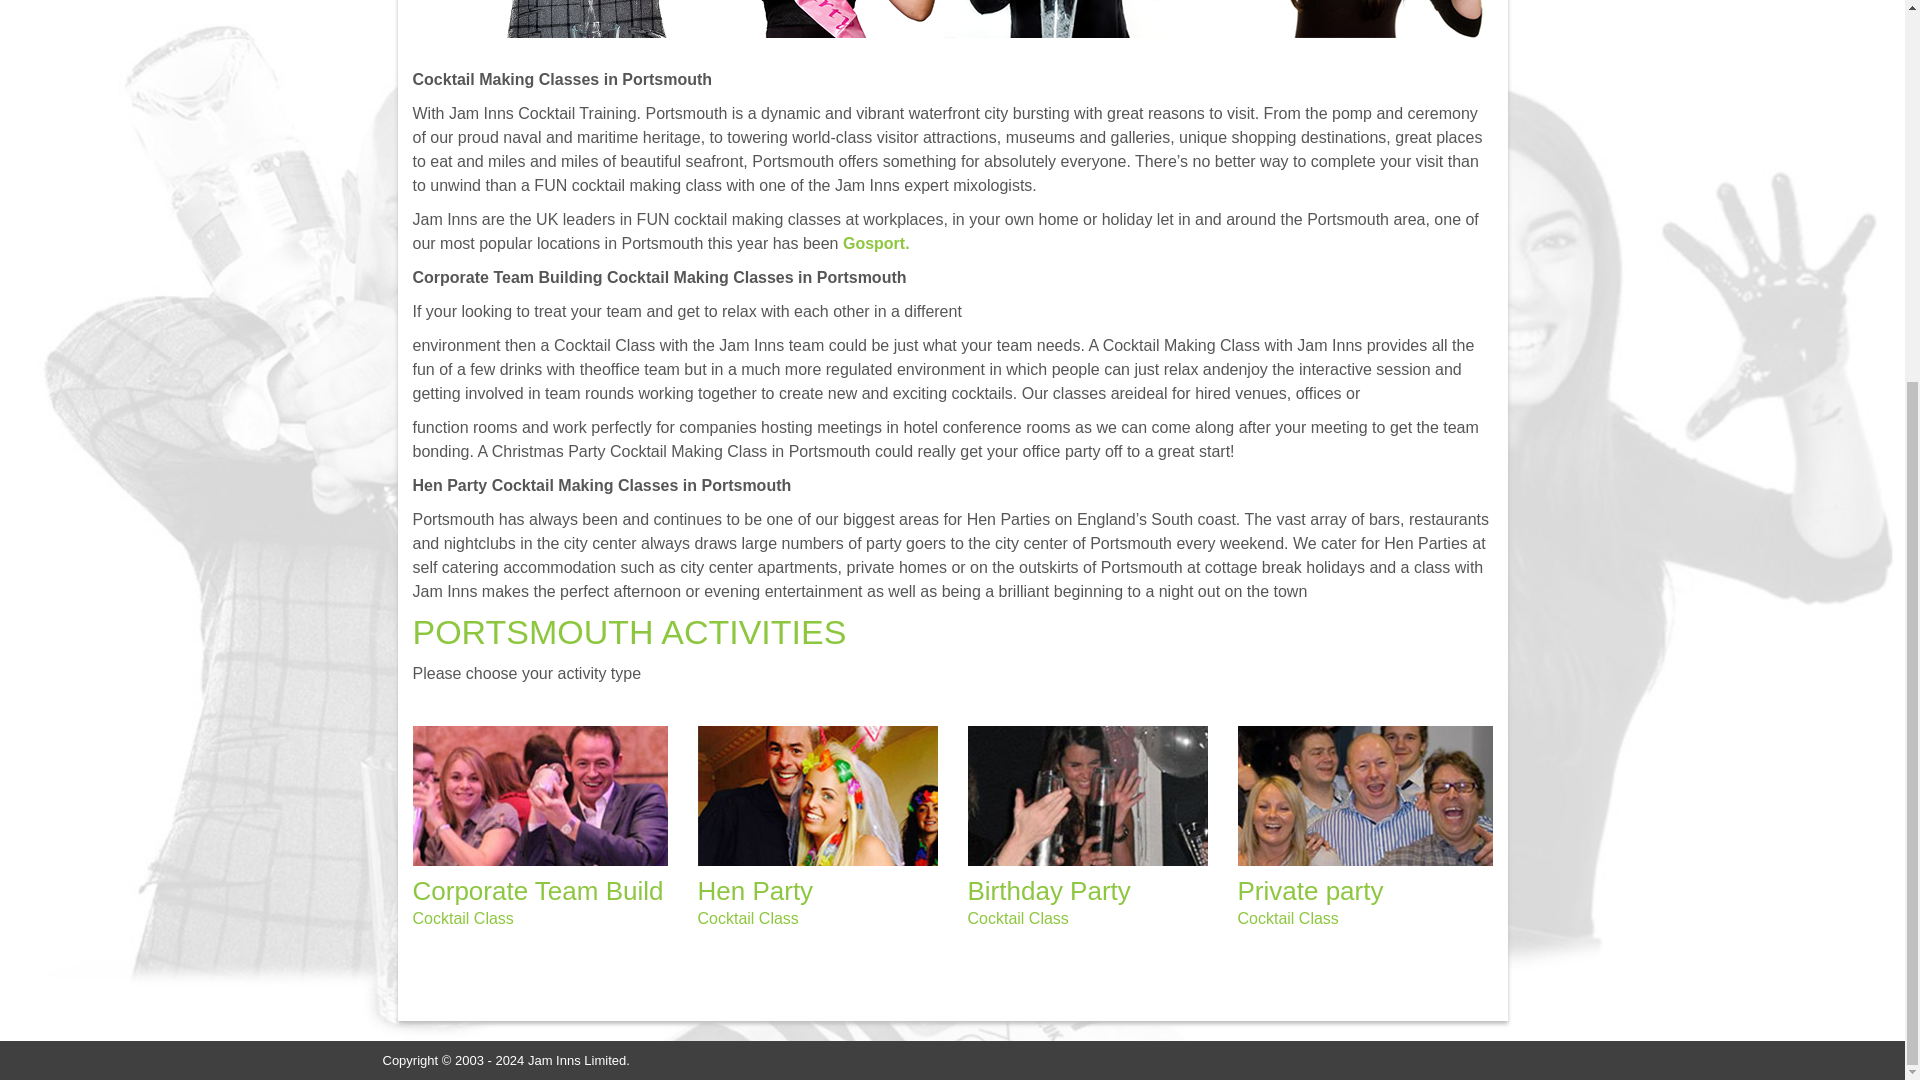  What do you see at coordinates (1018, 918) in the screenshot?
I see `Cocktail Class` at bounding box center [1018, 918].